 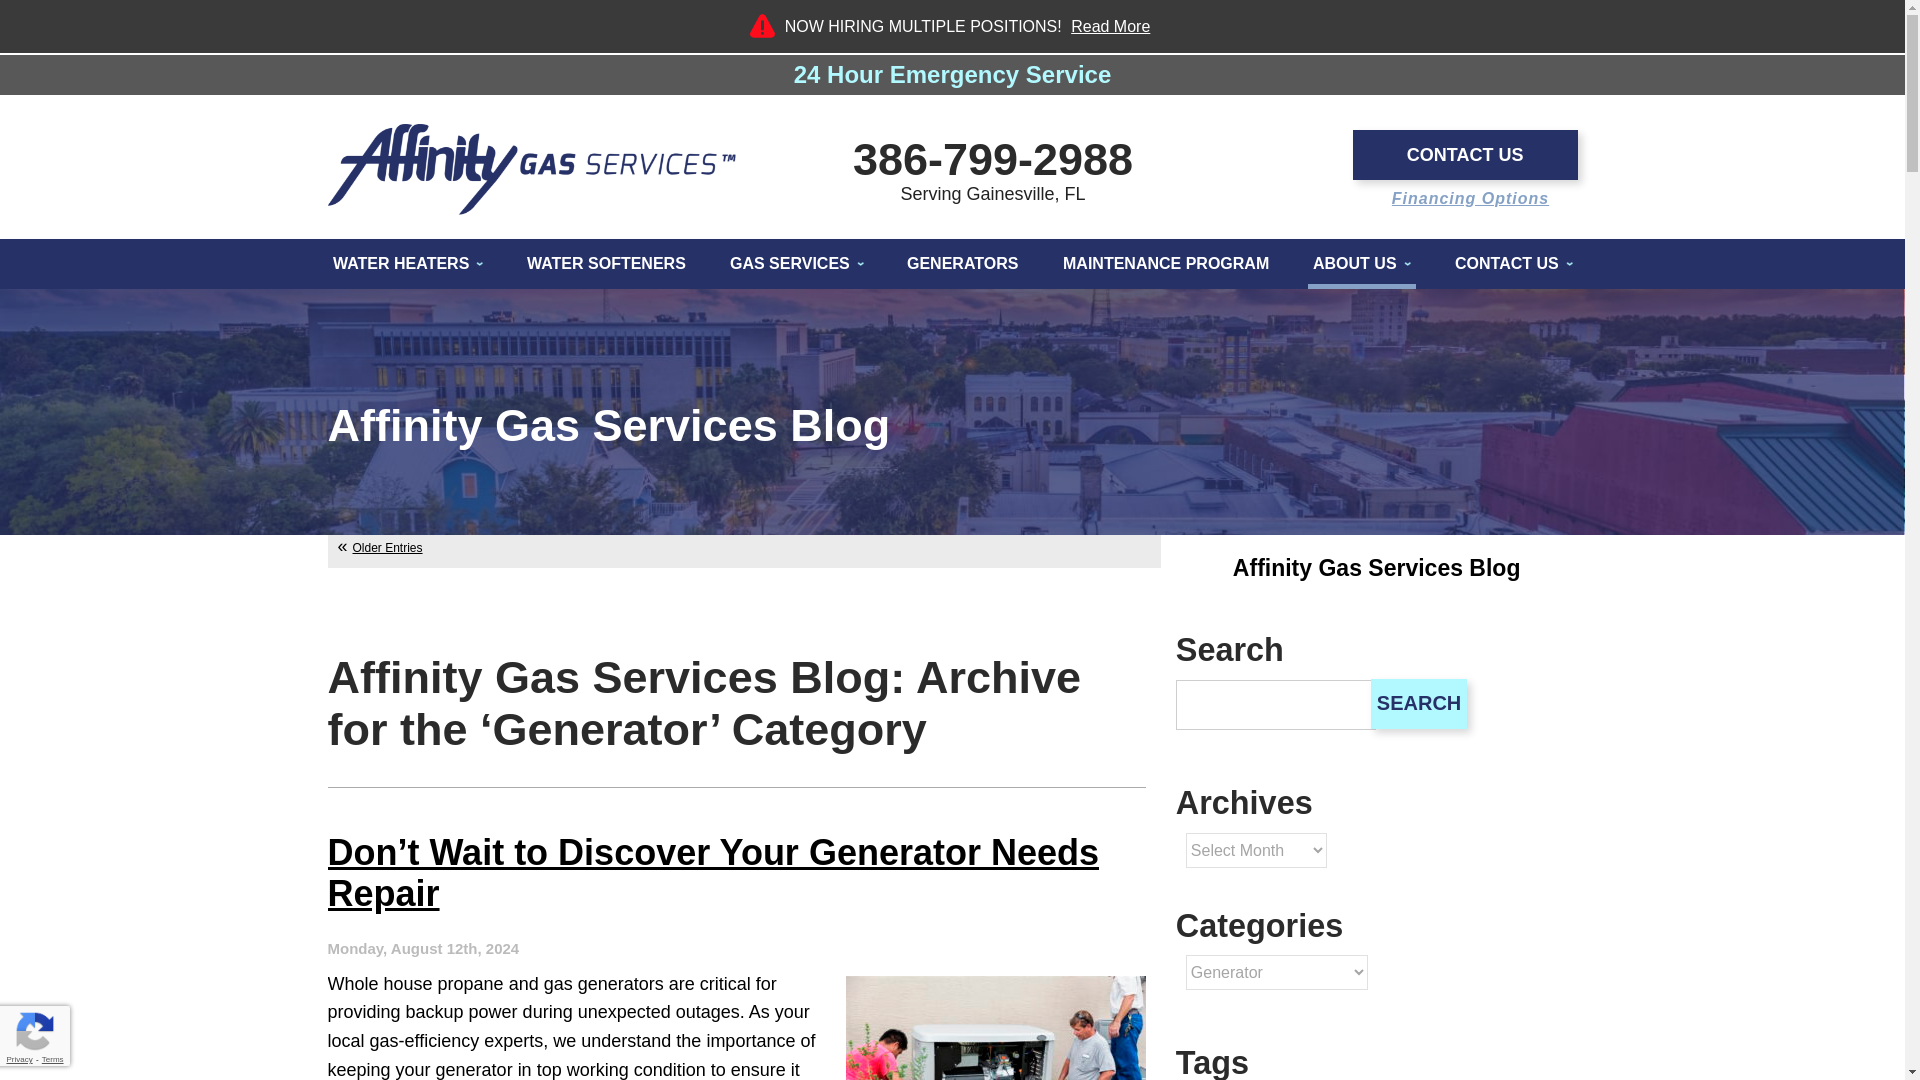 What do you see at coordinates (1514, 264) in the screenshot?
I see `CONTACT US` at bounding box center [1514, 264].